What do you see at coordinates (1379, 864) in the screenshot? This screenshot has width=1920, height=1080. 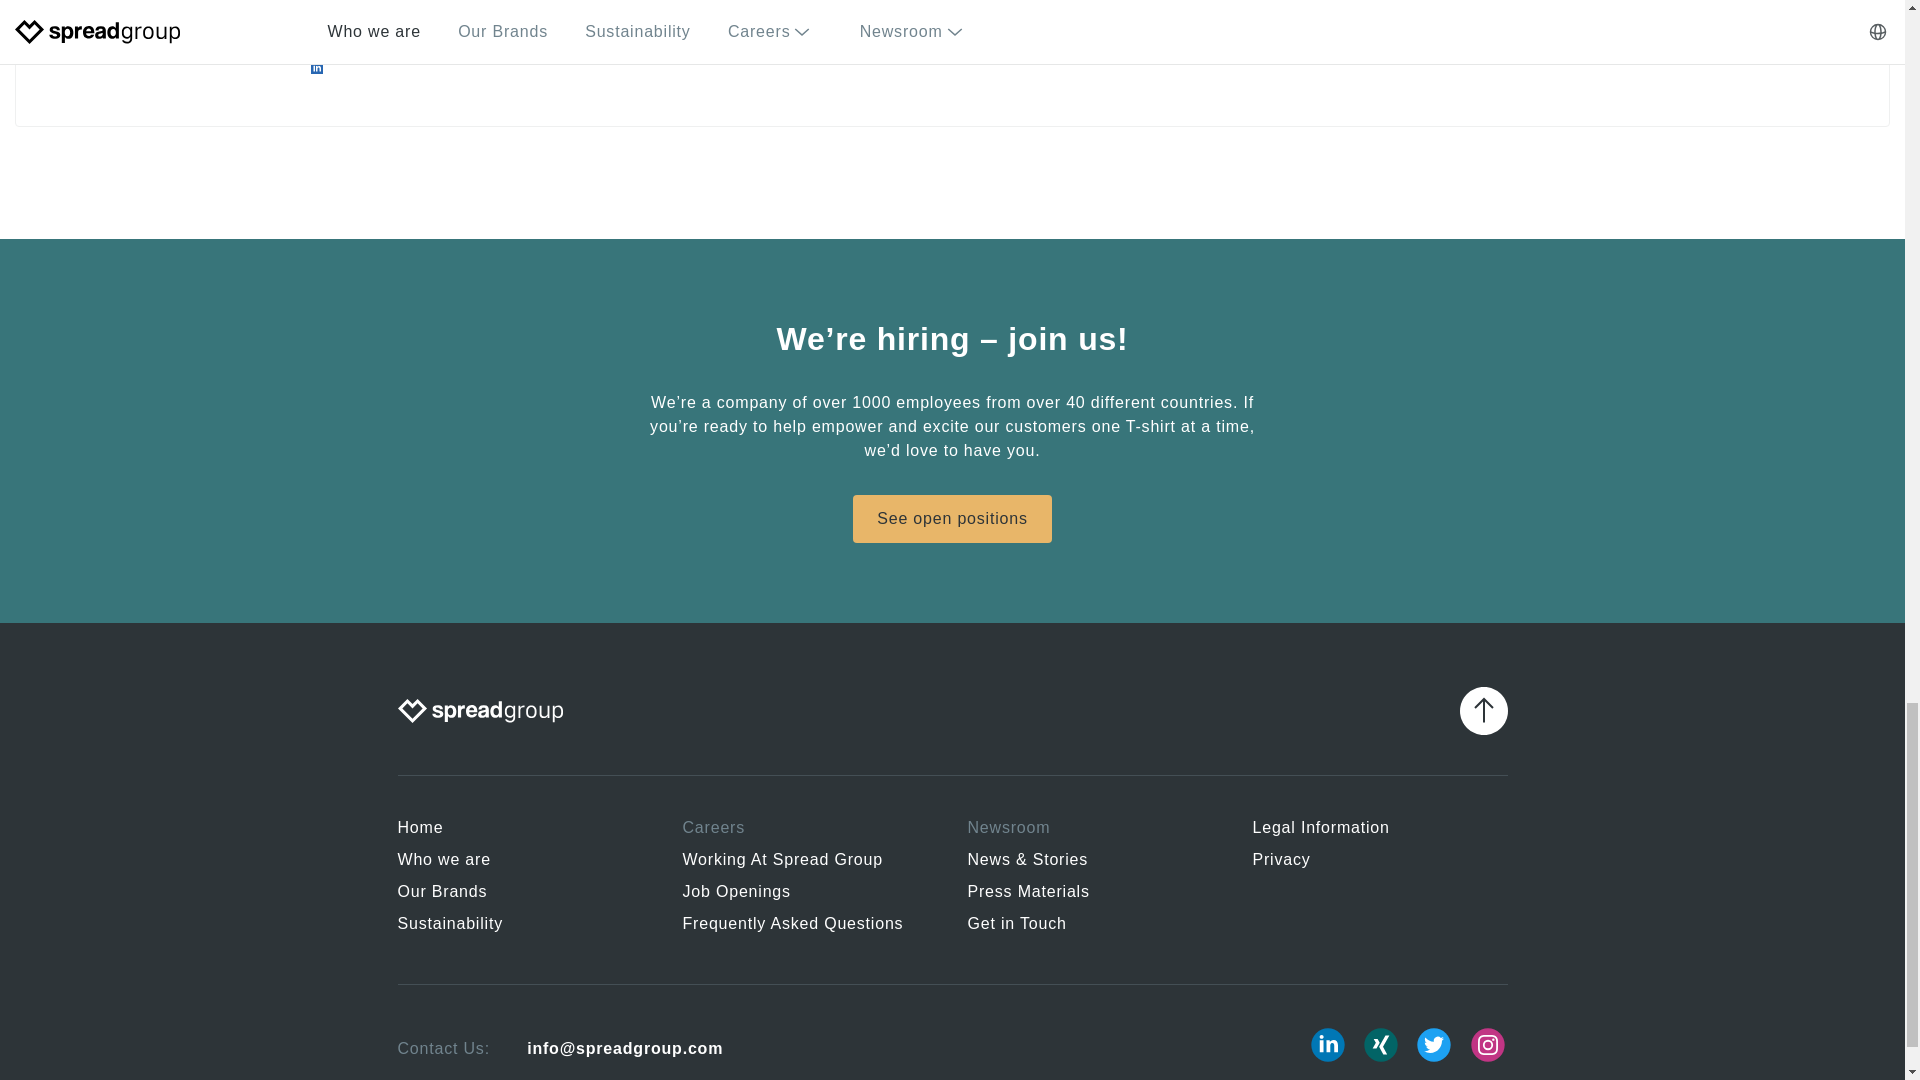 I see `Privacy` at bounding box center [1379, 864].